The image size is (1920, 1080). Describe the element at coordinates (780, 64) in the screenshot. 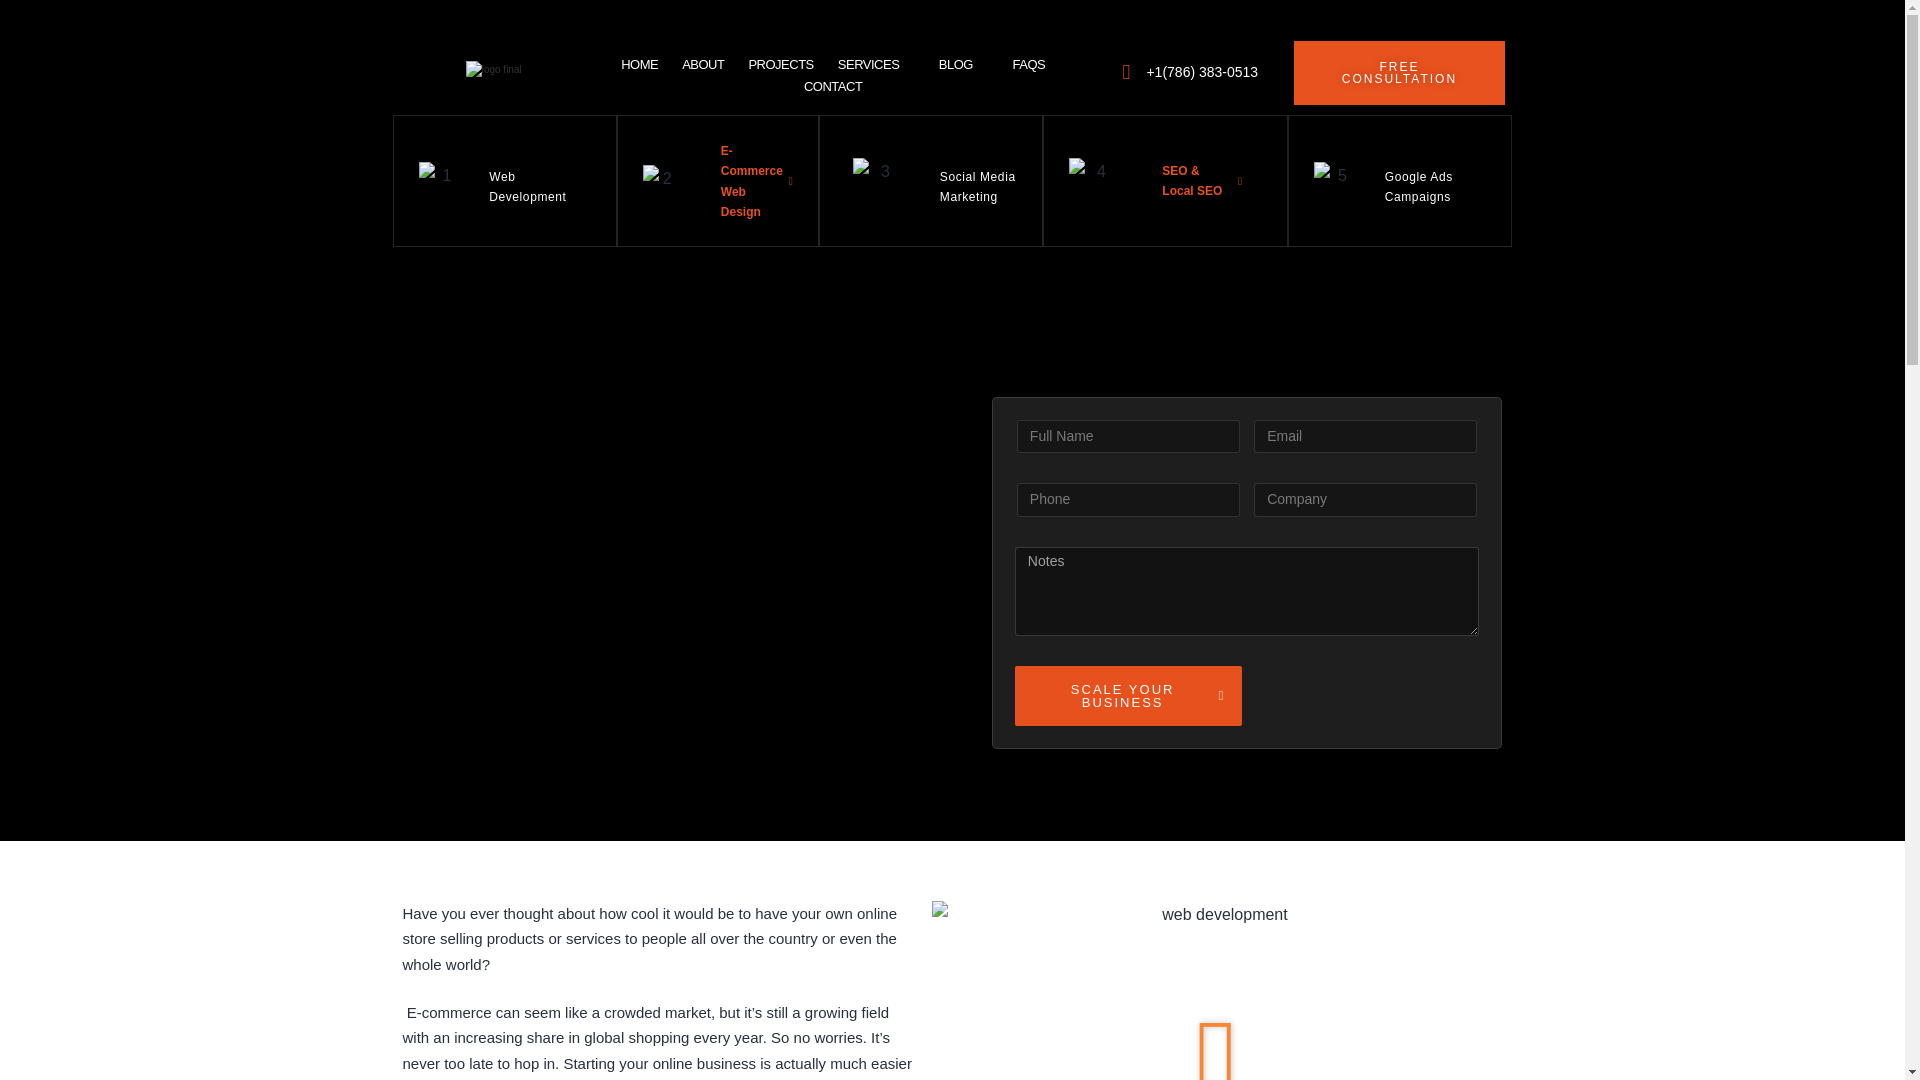

I see `PROJECTS` at that location.